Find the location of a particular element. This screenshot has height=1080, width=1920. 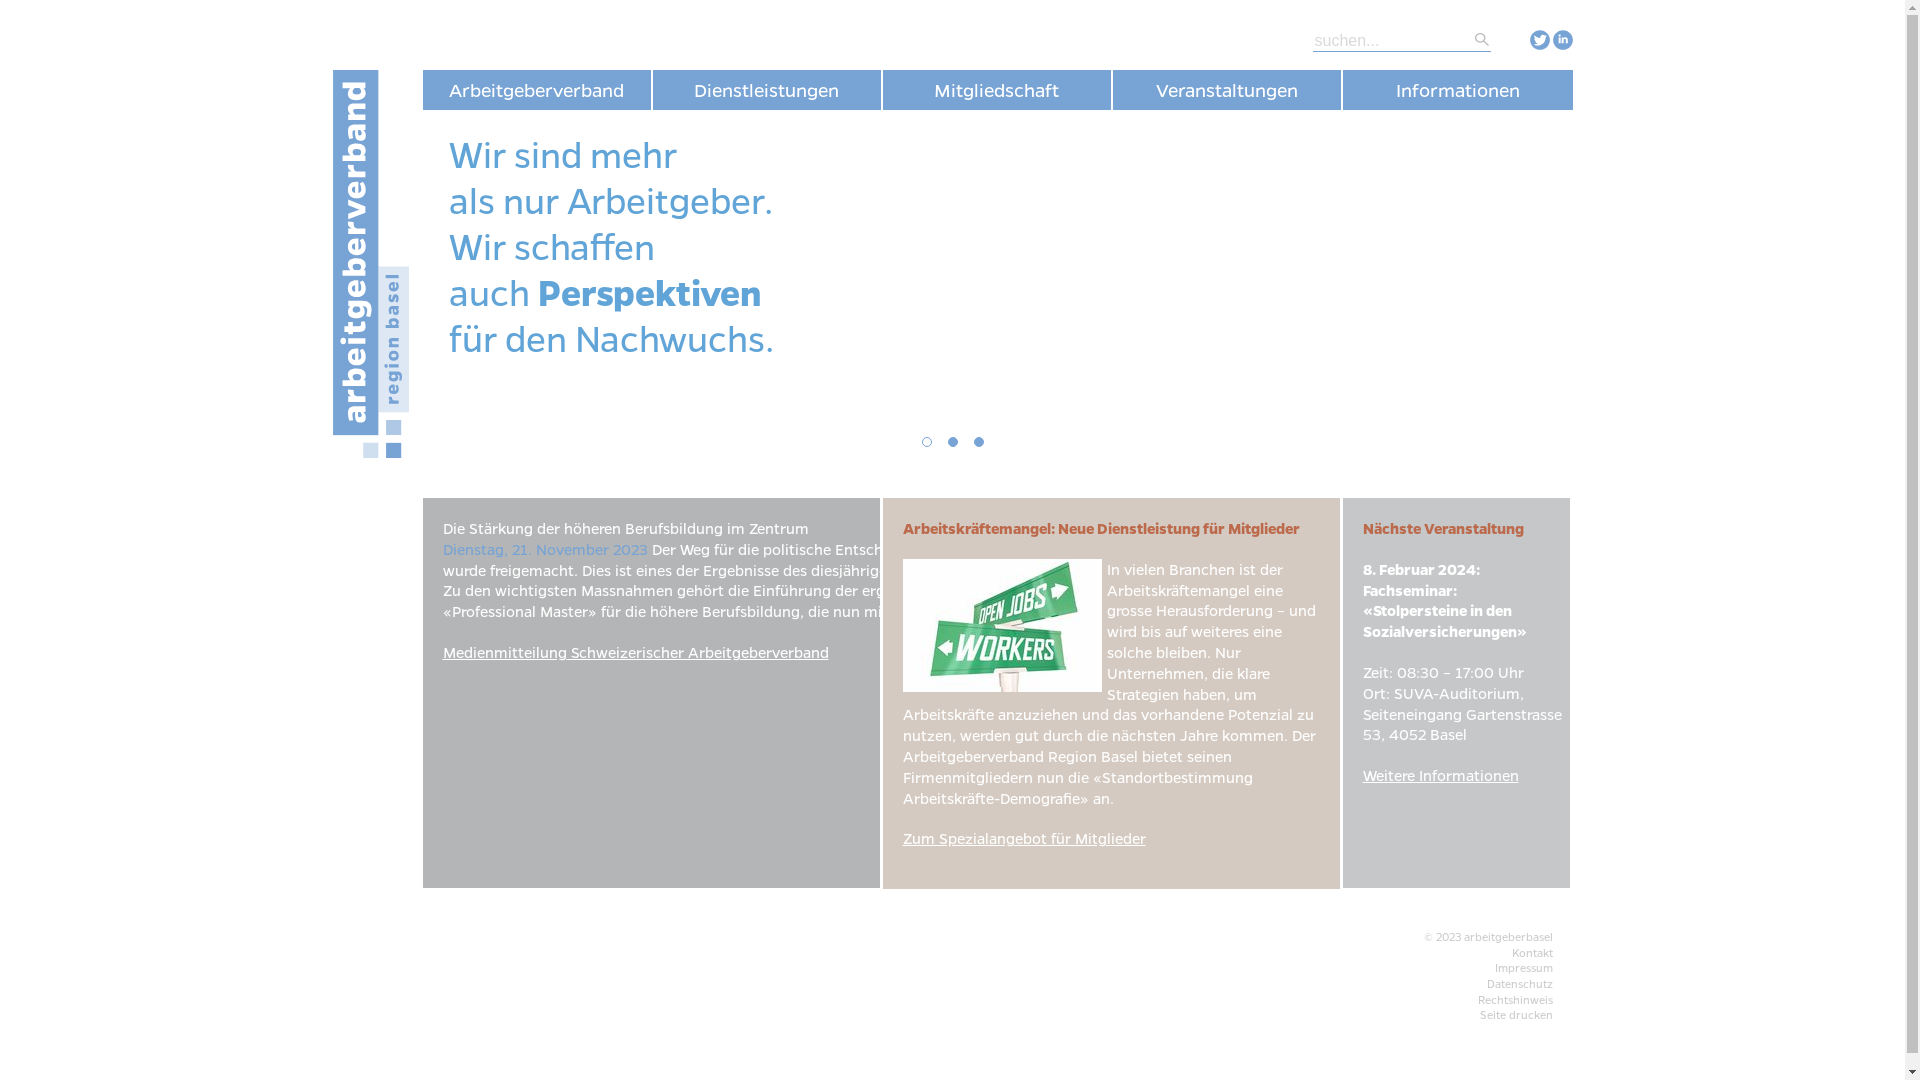

Weitere Informationen is located at coordinates (1440, 775).